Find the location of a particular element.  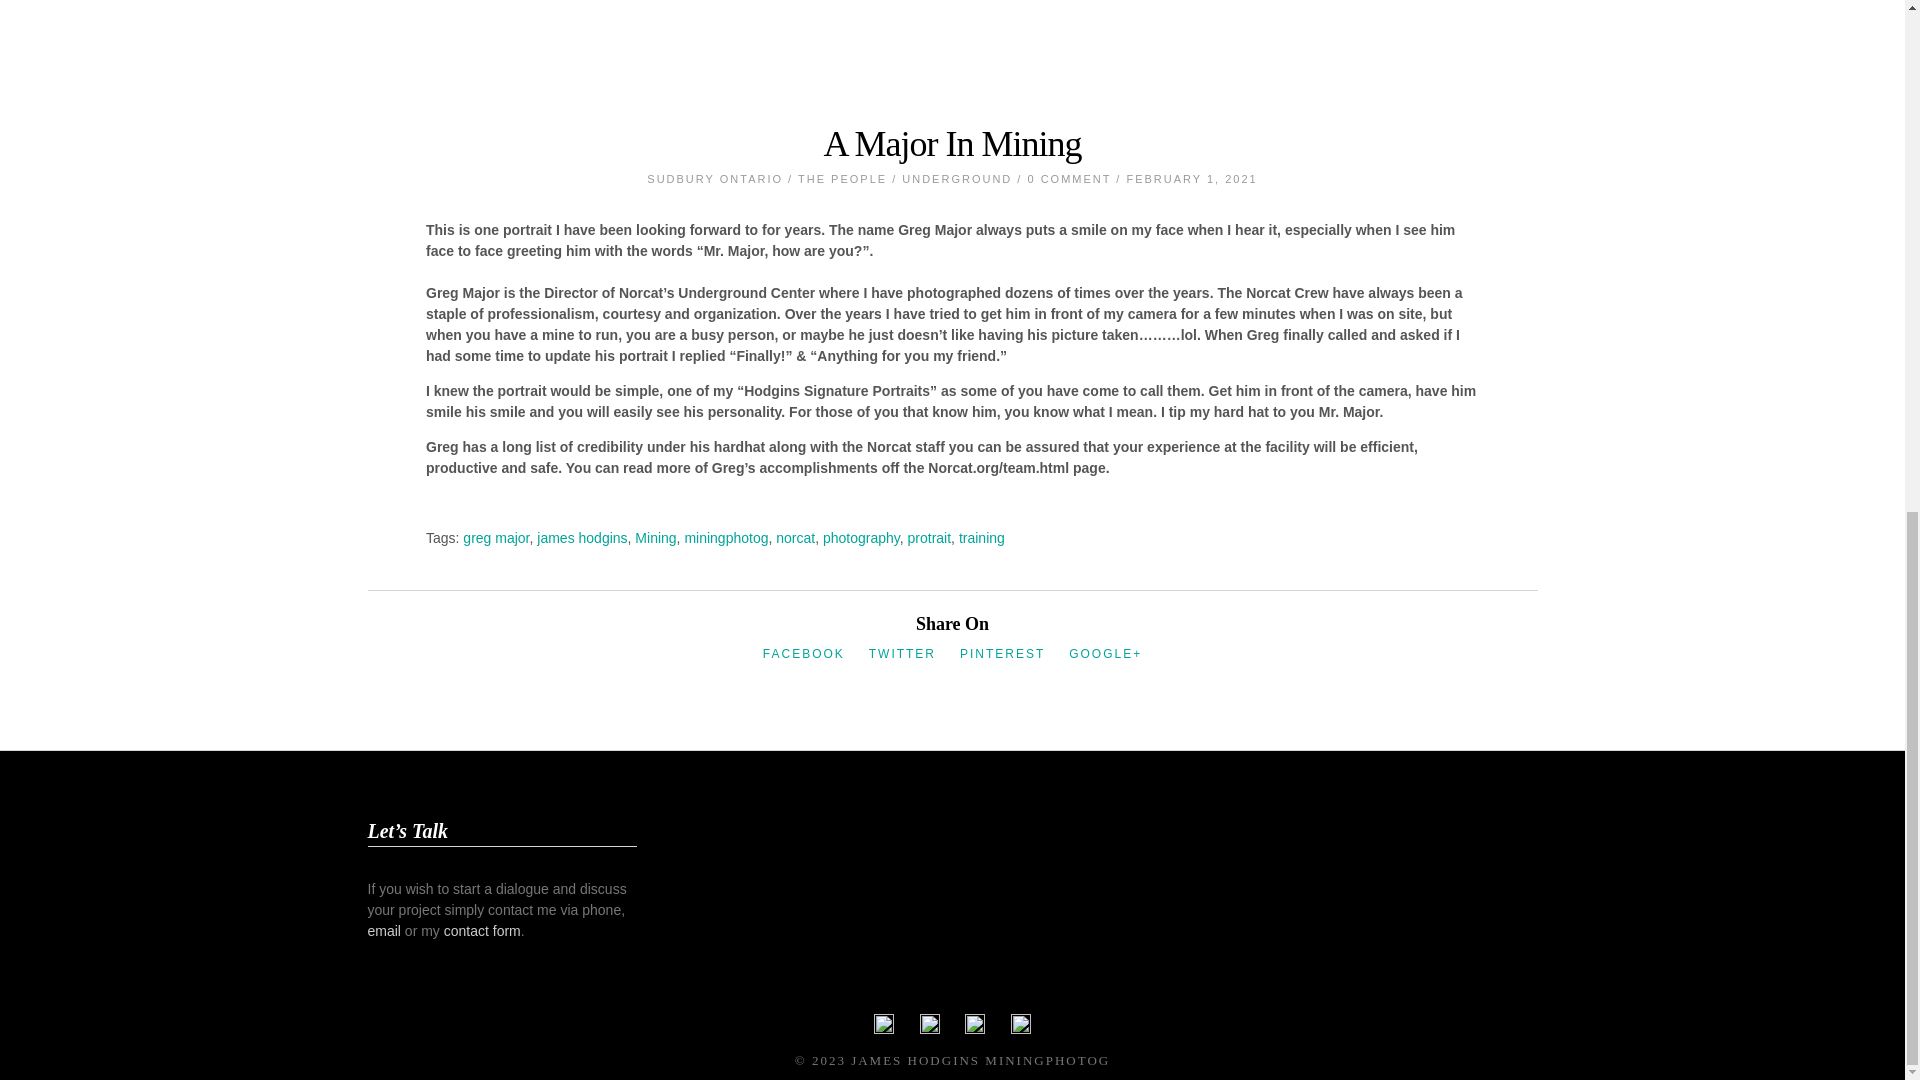

photography is located at coordinates (862, 537).